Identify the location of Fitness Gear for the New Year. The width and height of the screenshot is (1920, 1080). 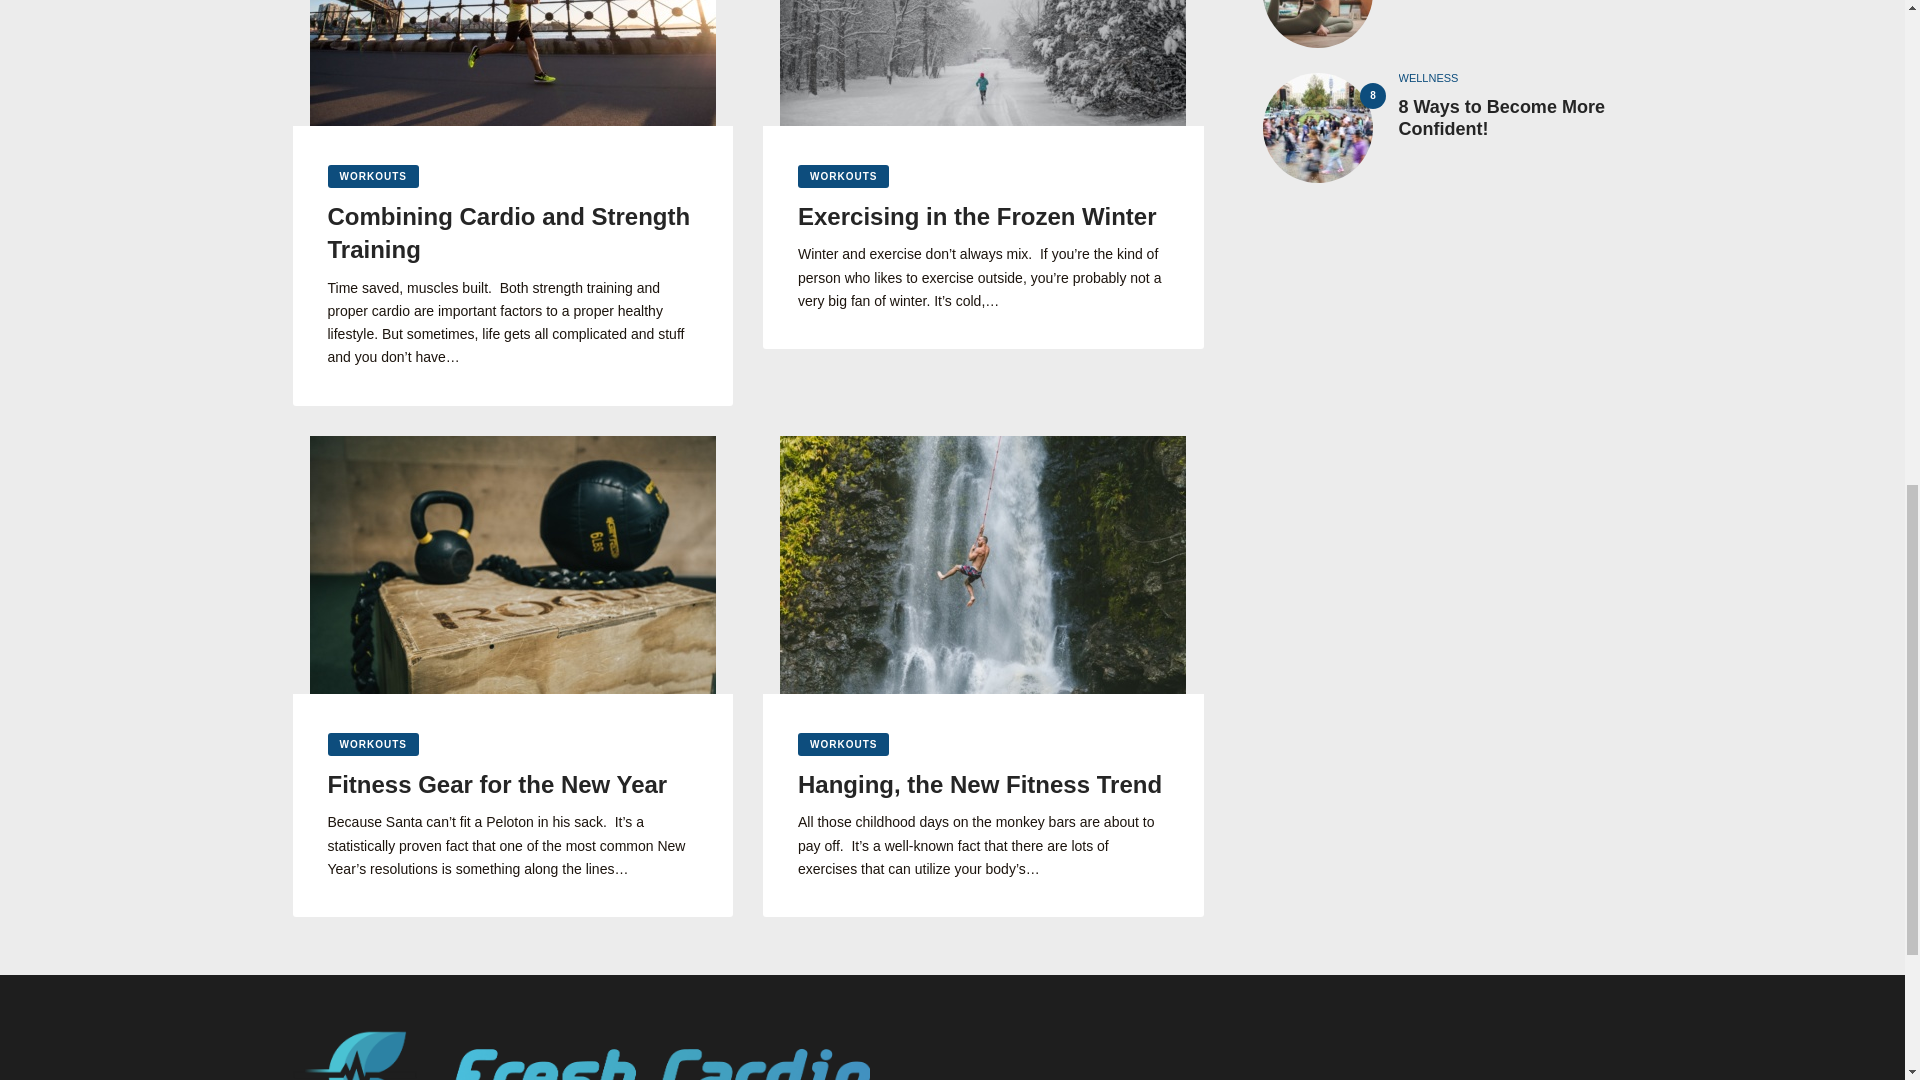
(513, 784).